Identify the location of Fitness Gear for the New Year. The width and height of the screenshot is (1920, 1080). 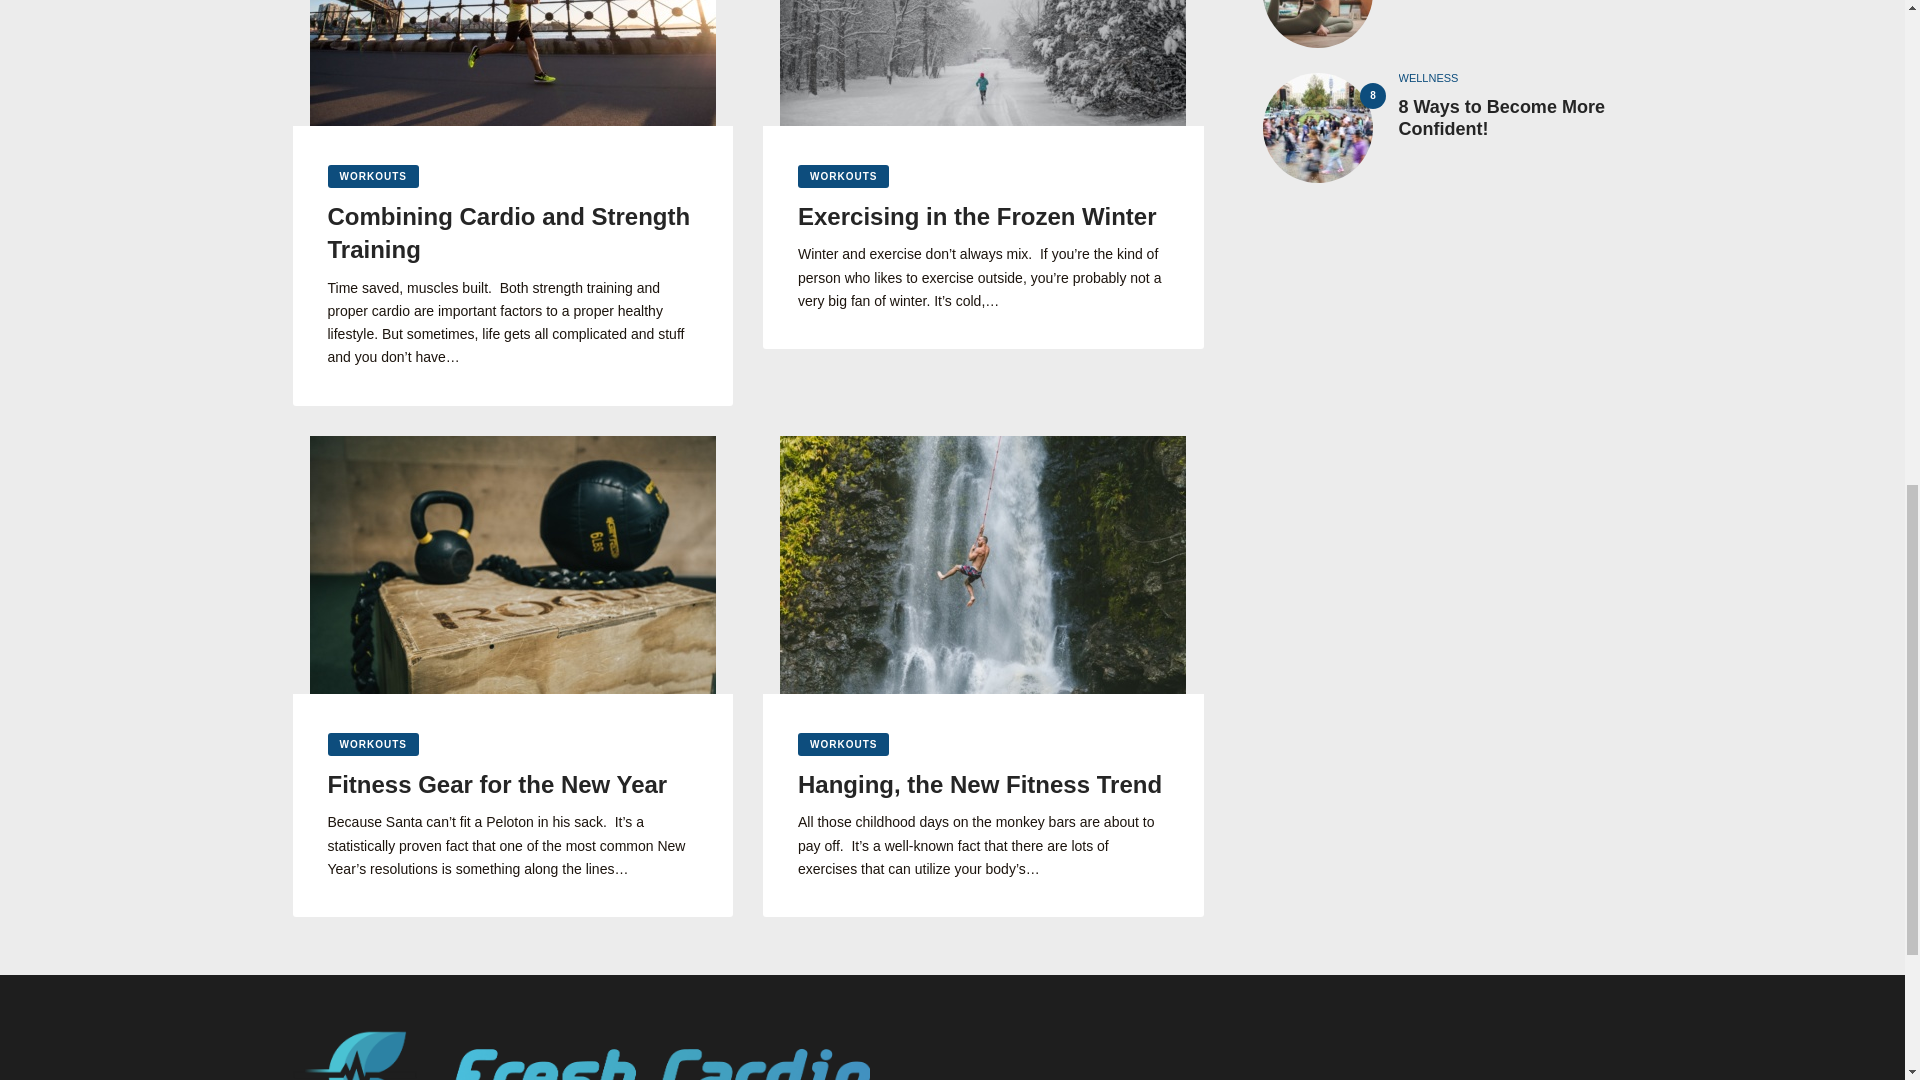
(513, 784).